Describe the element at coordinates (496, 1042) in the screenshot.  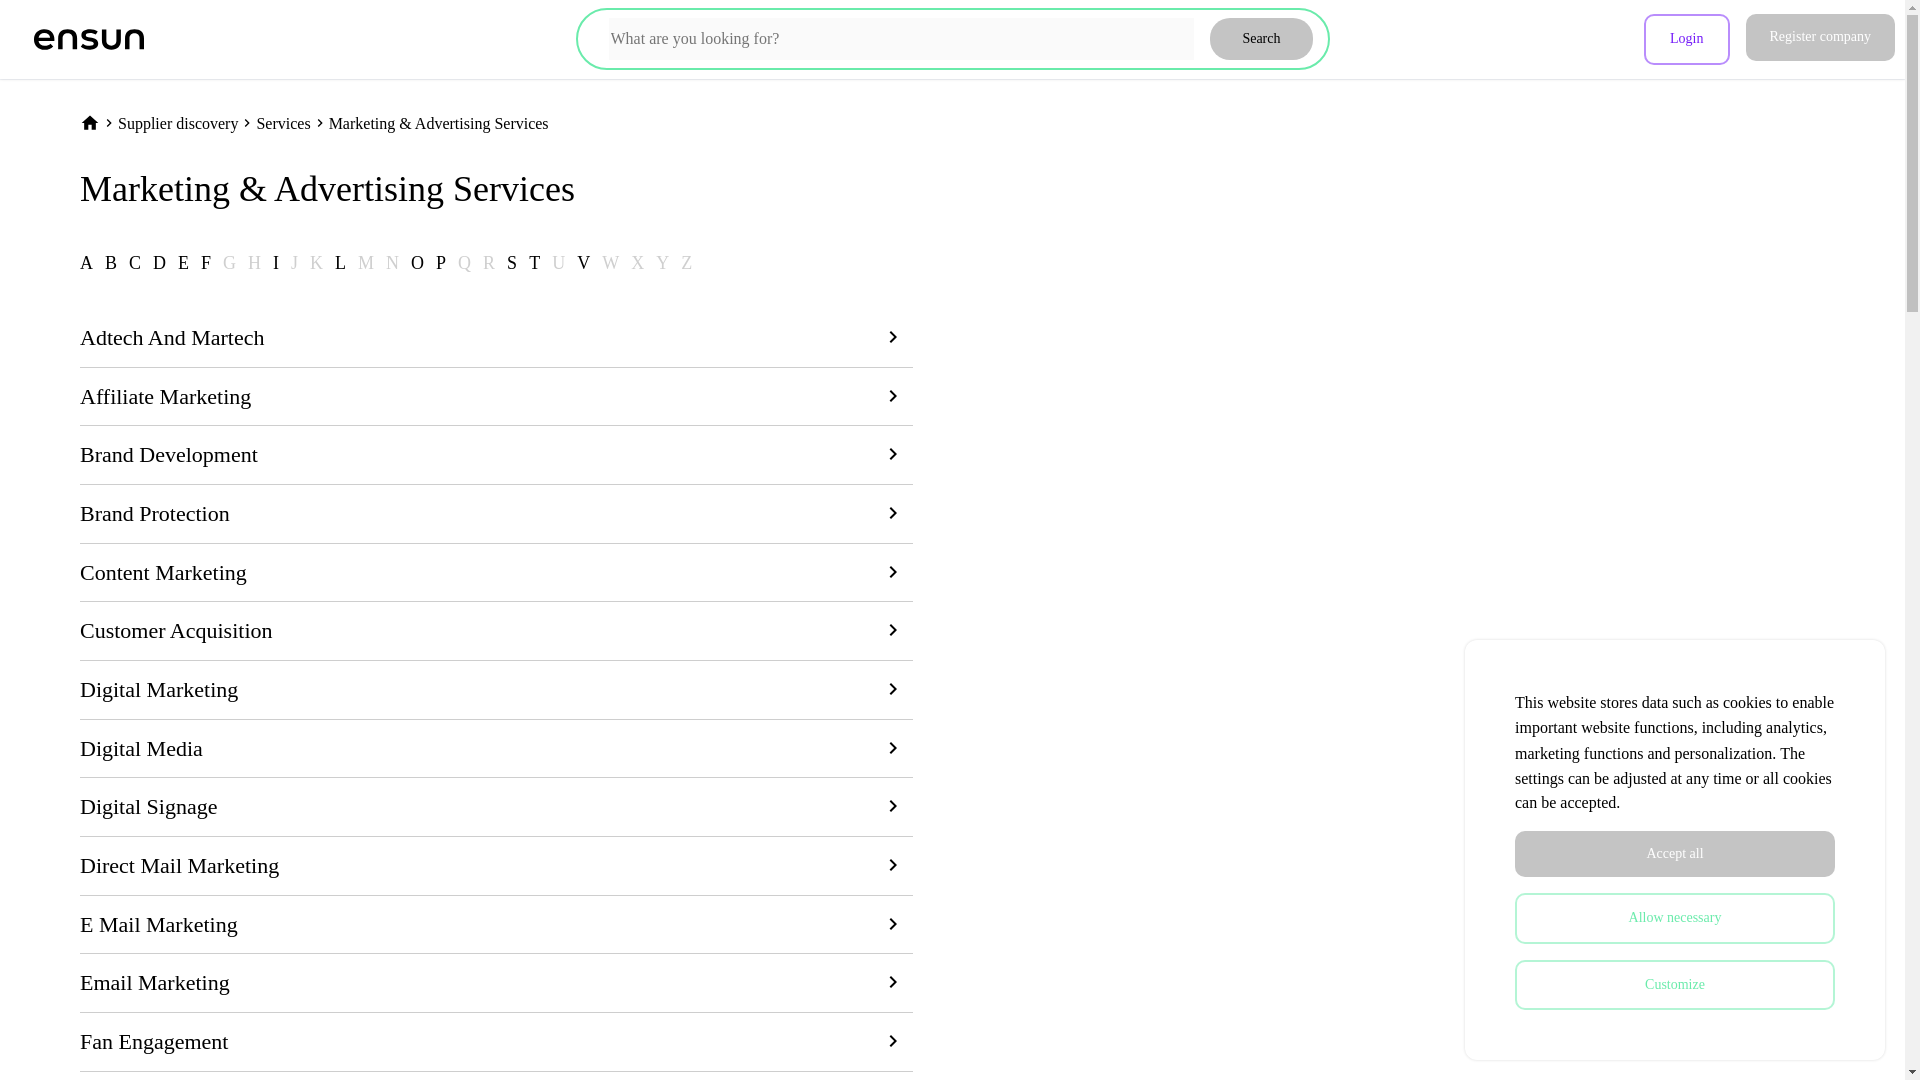
I see `Fan Engagement` at that location.